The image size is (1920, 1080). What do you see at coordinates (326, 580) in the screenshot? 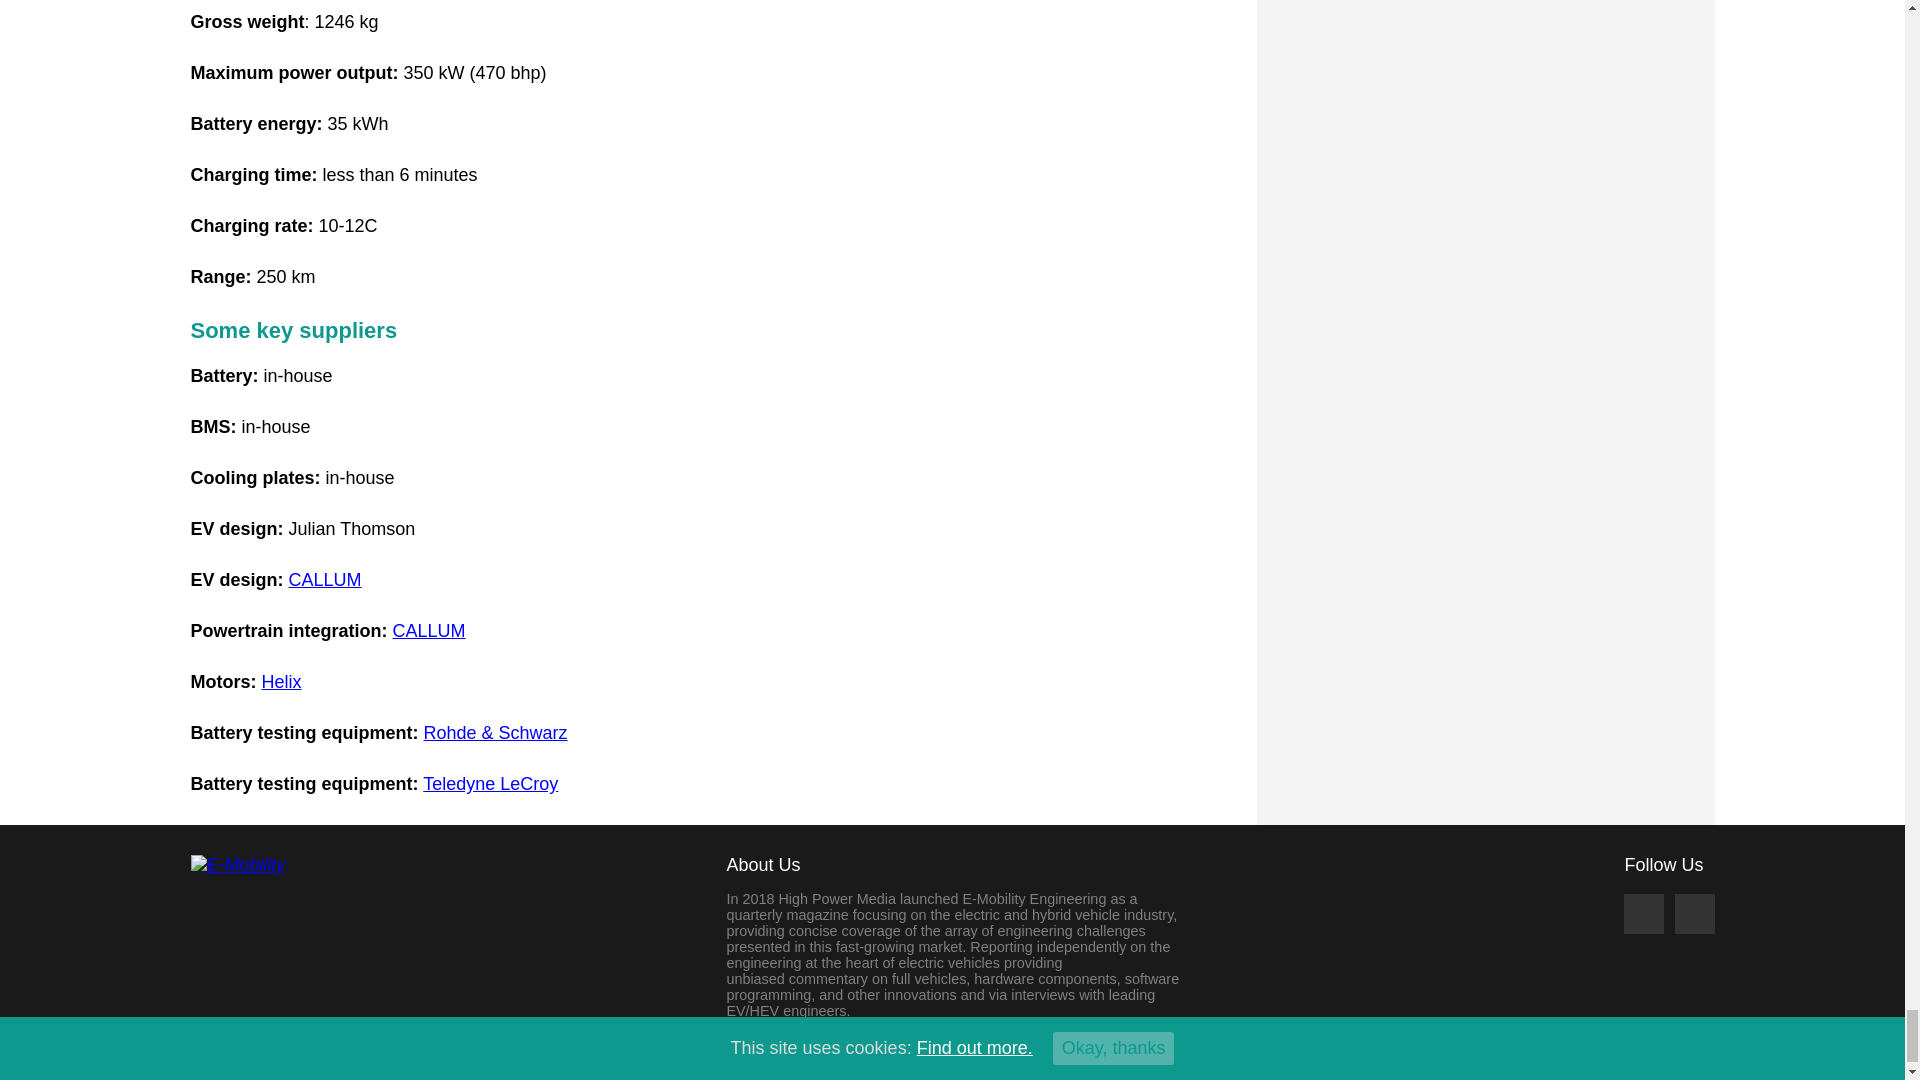
I see `CALLUM` at bounding box center [326, 580].